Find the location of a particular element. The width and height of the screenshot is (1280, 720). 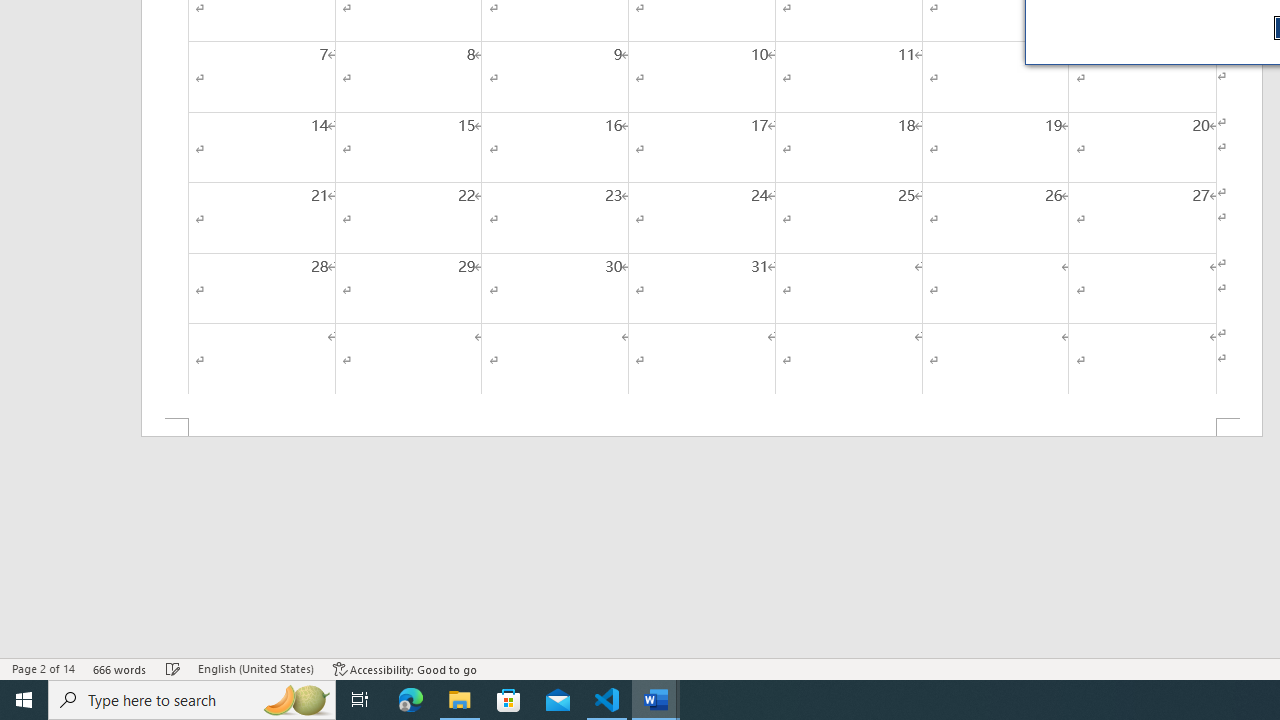

Microsoft Edge is located at coordinates (411, 700).